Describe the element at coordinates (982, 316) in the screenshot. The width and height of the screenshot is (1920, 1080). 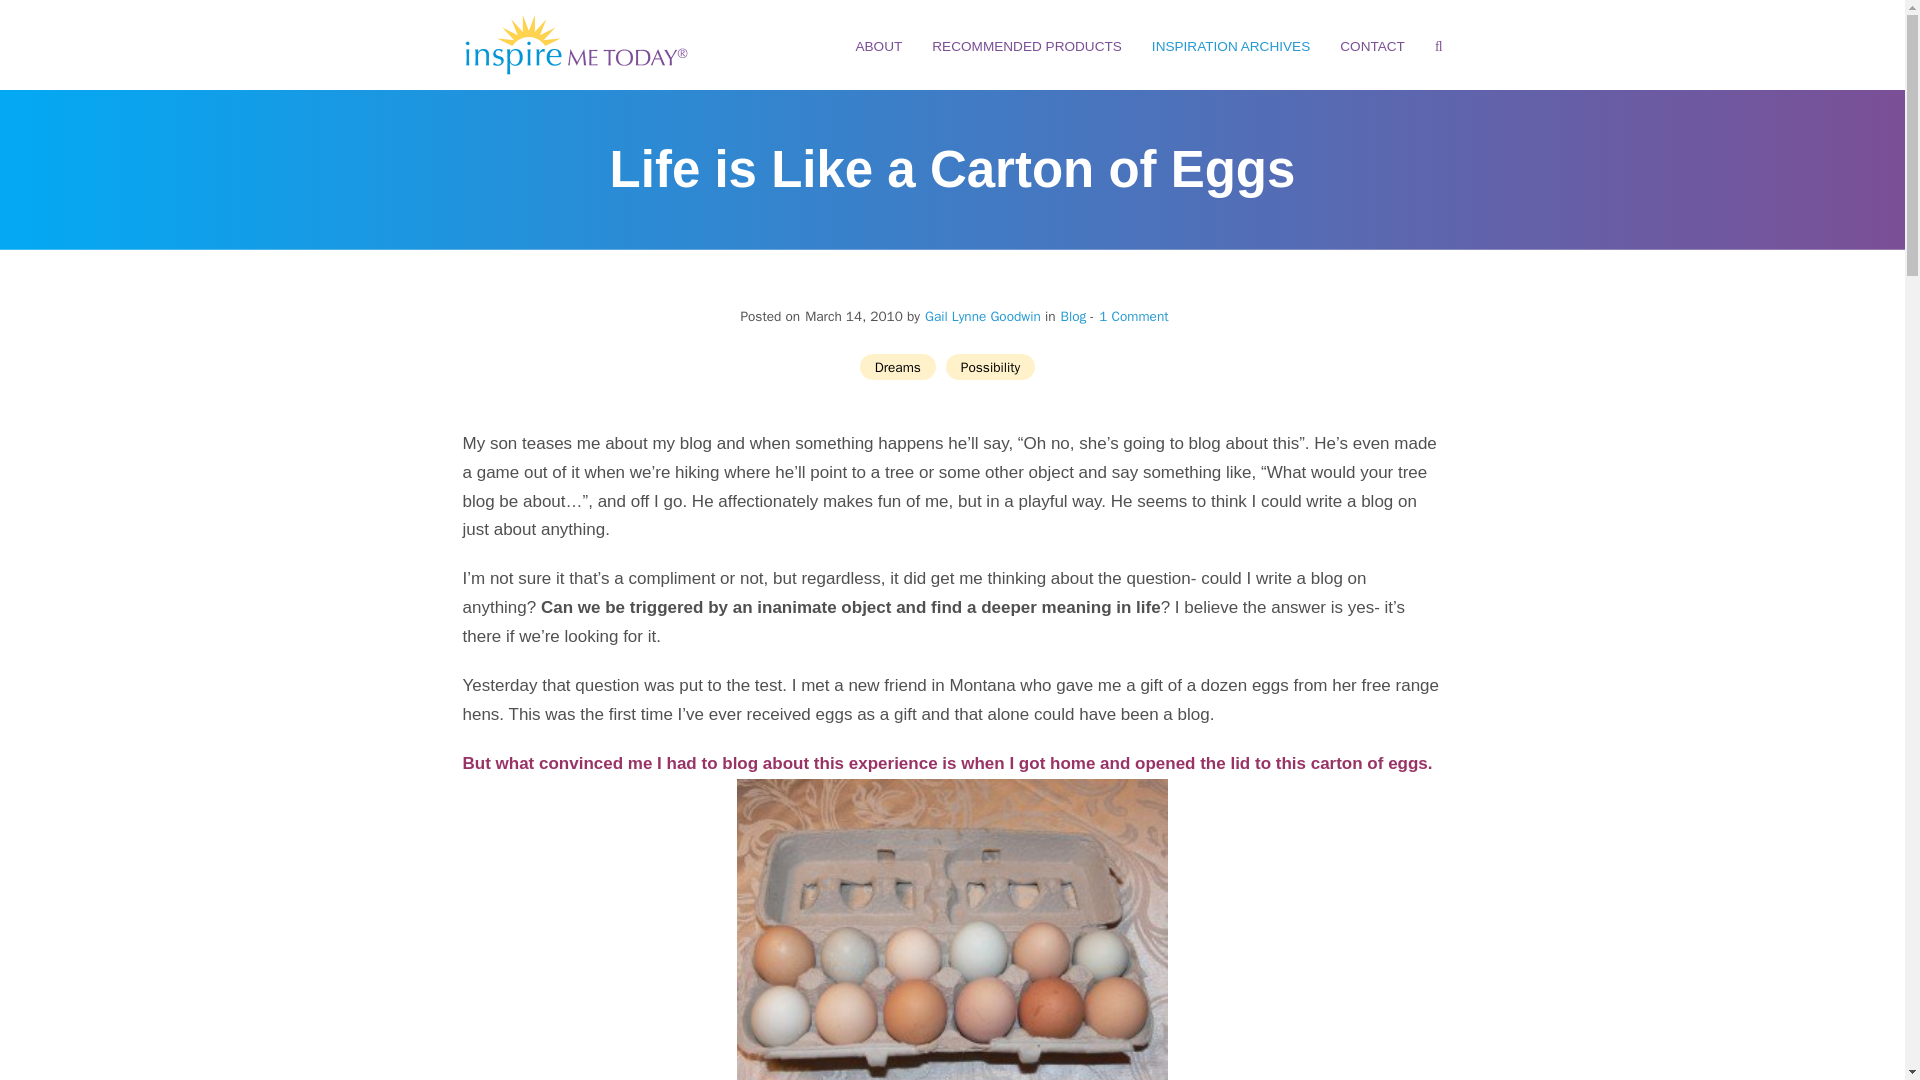
I see `Gail Lynne Goodwin` at that location.